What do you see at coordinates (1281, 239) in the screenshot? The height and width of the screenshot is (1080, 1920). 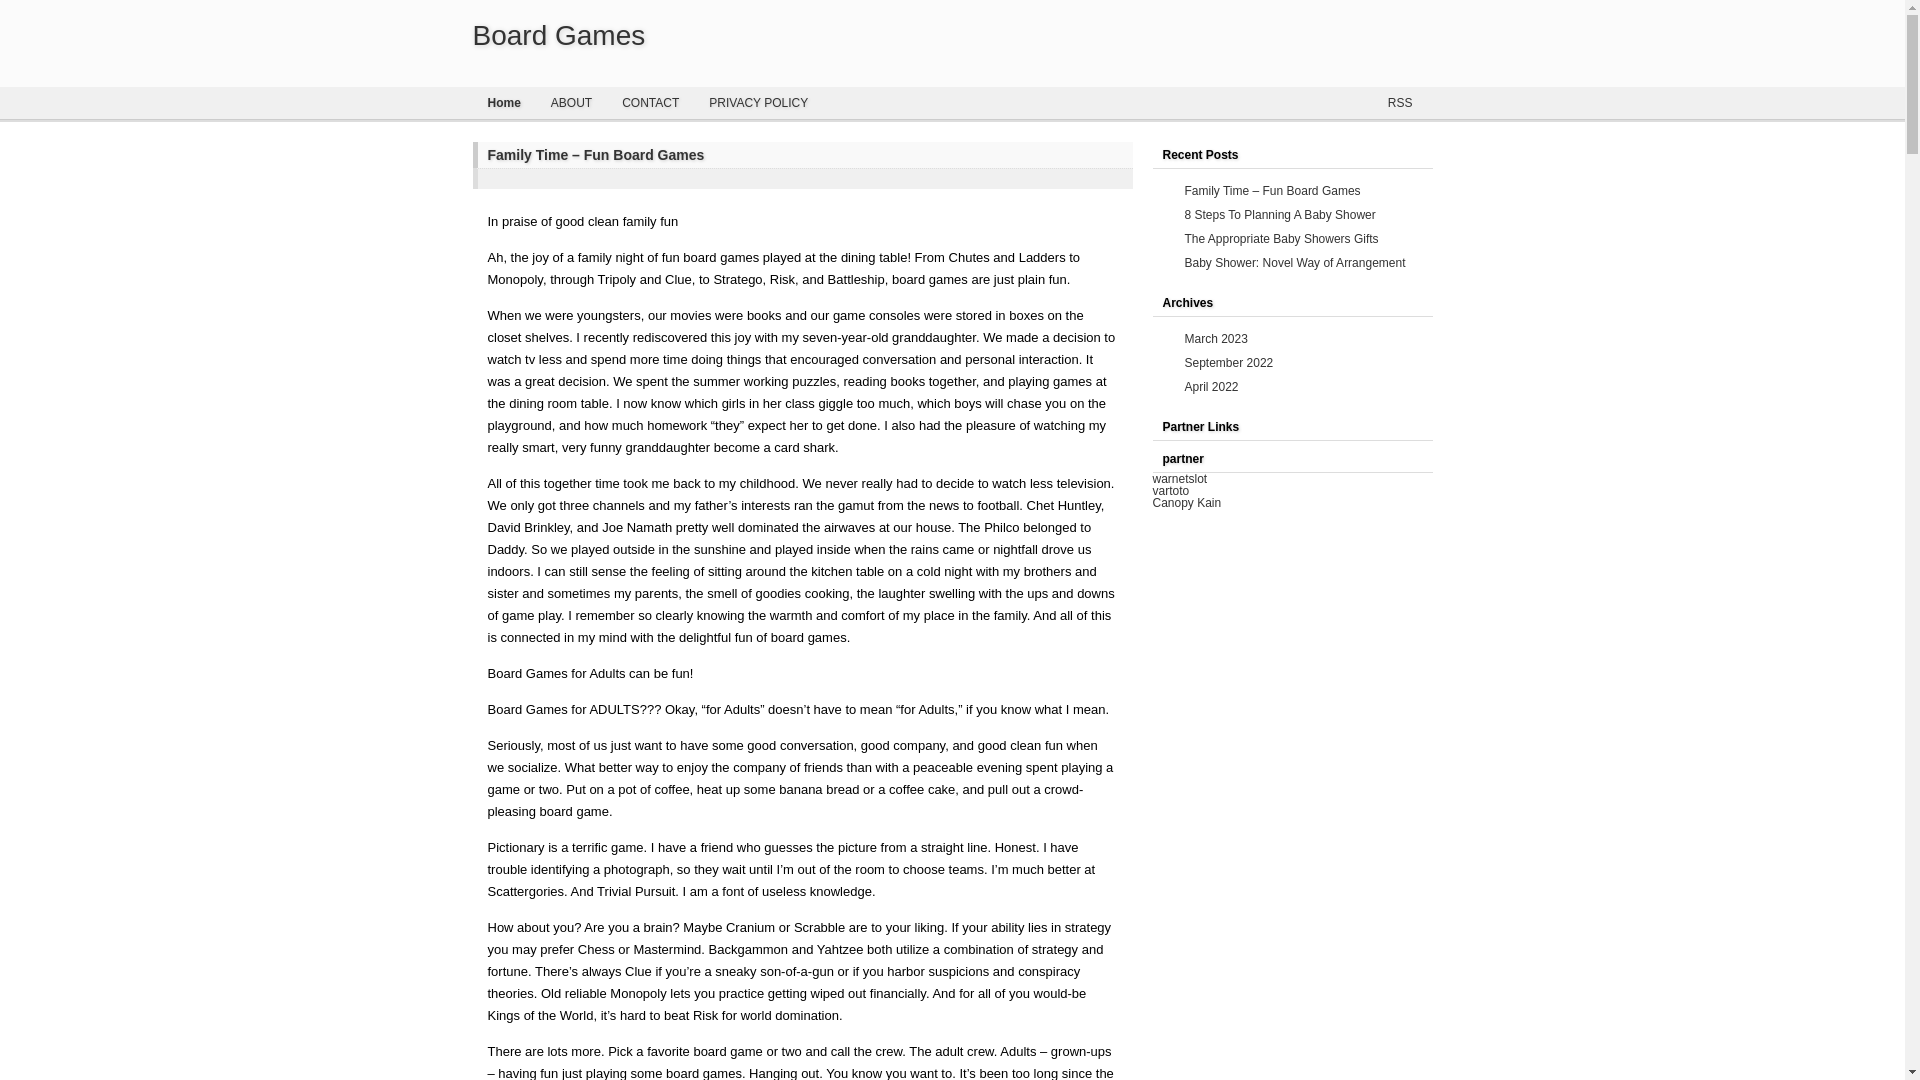 I see `The Appropriate Baby Showers Gifts` at bounding box center [1281, 239].